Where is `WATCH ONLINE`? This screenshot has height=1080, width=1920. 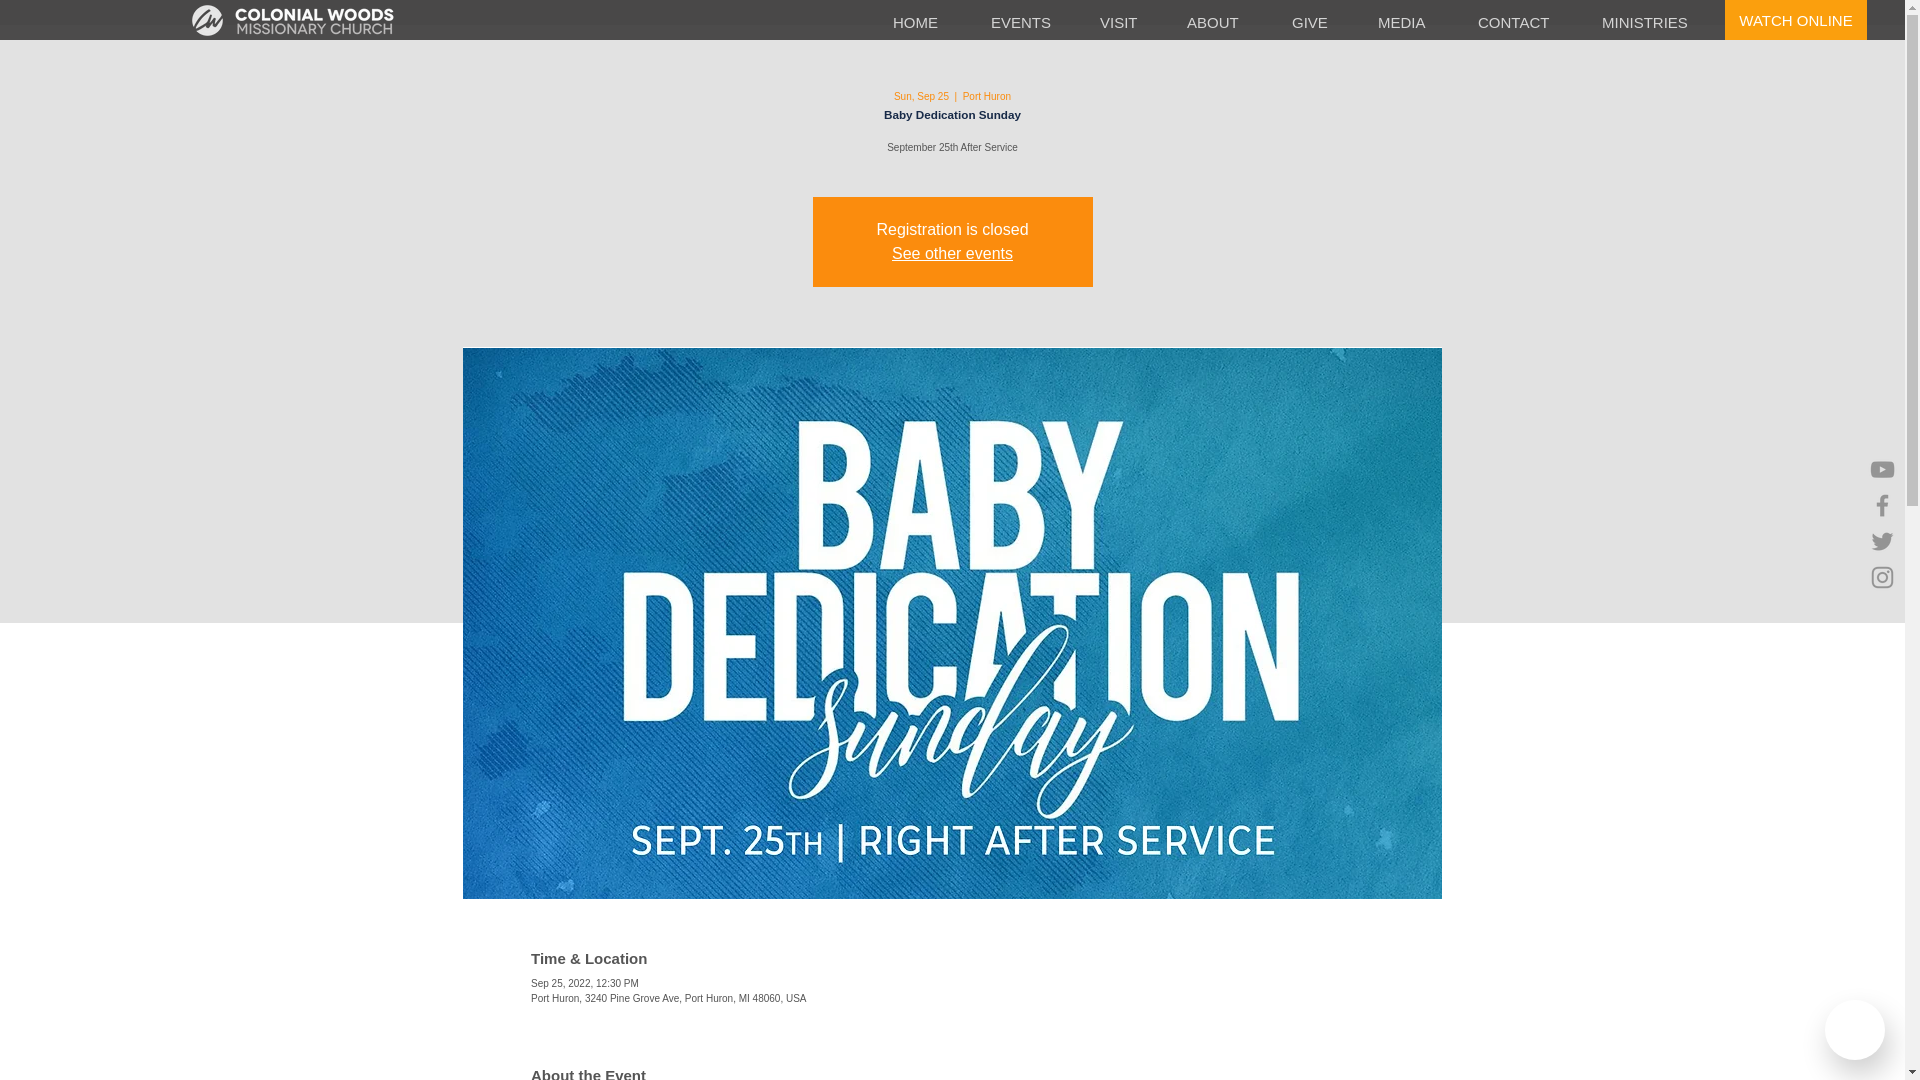 WATCH ONLINE is located at coordinates (1795, 20).